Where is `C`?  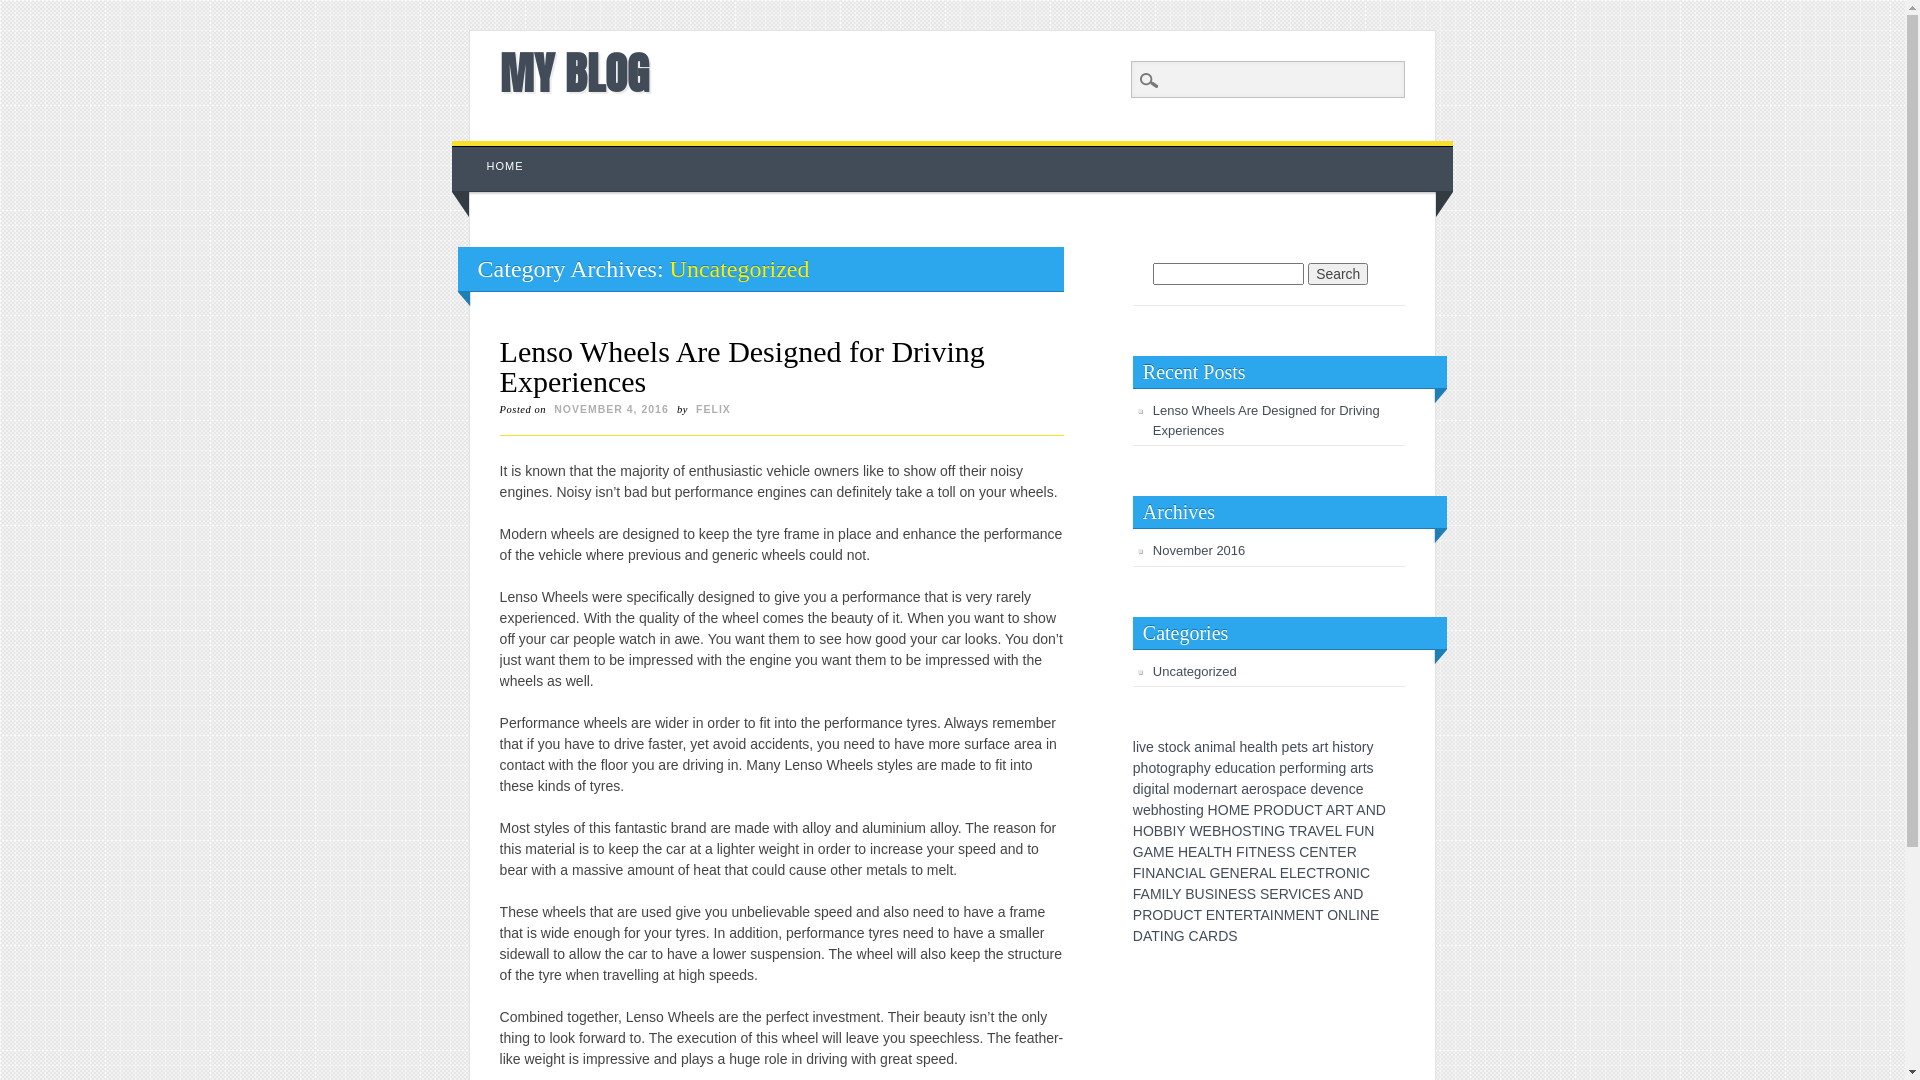 C is located at coordinates (1304, 852).